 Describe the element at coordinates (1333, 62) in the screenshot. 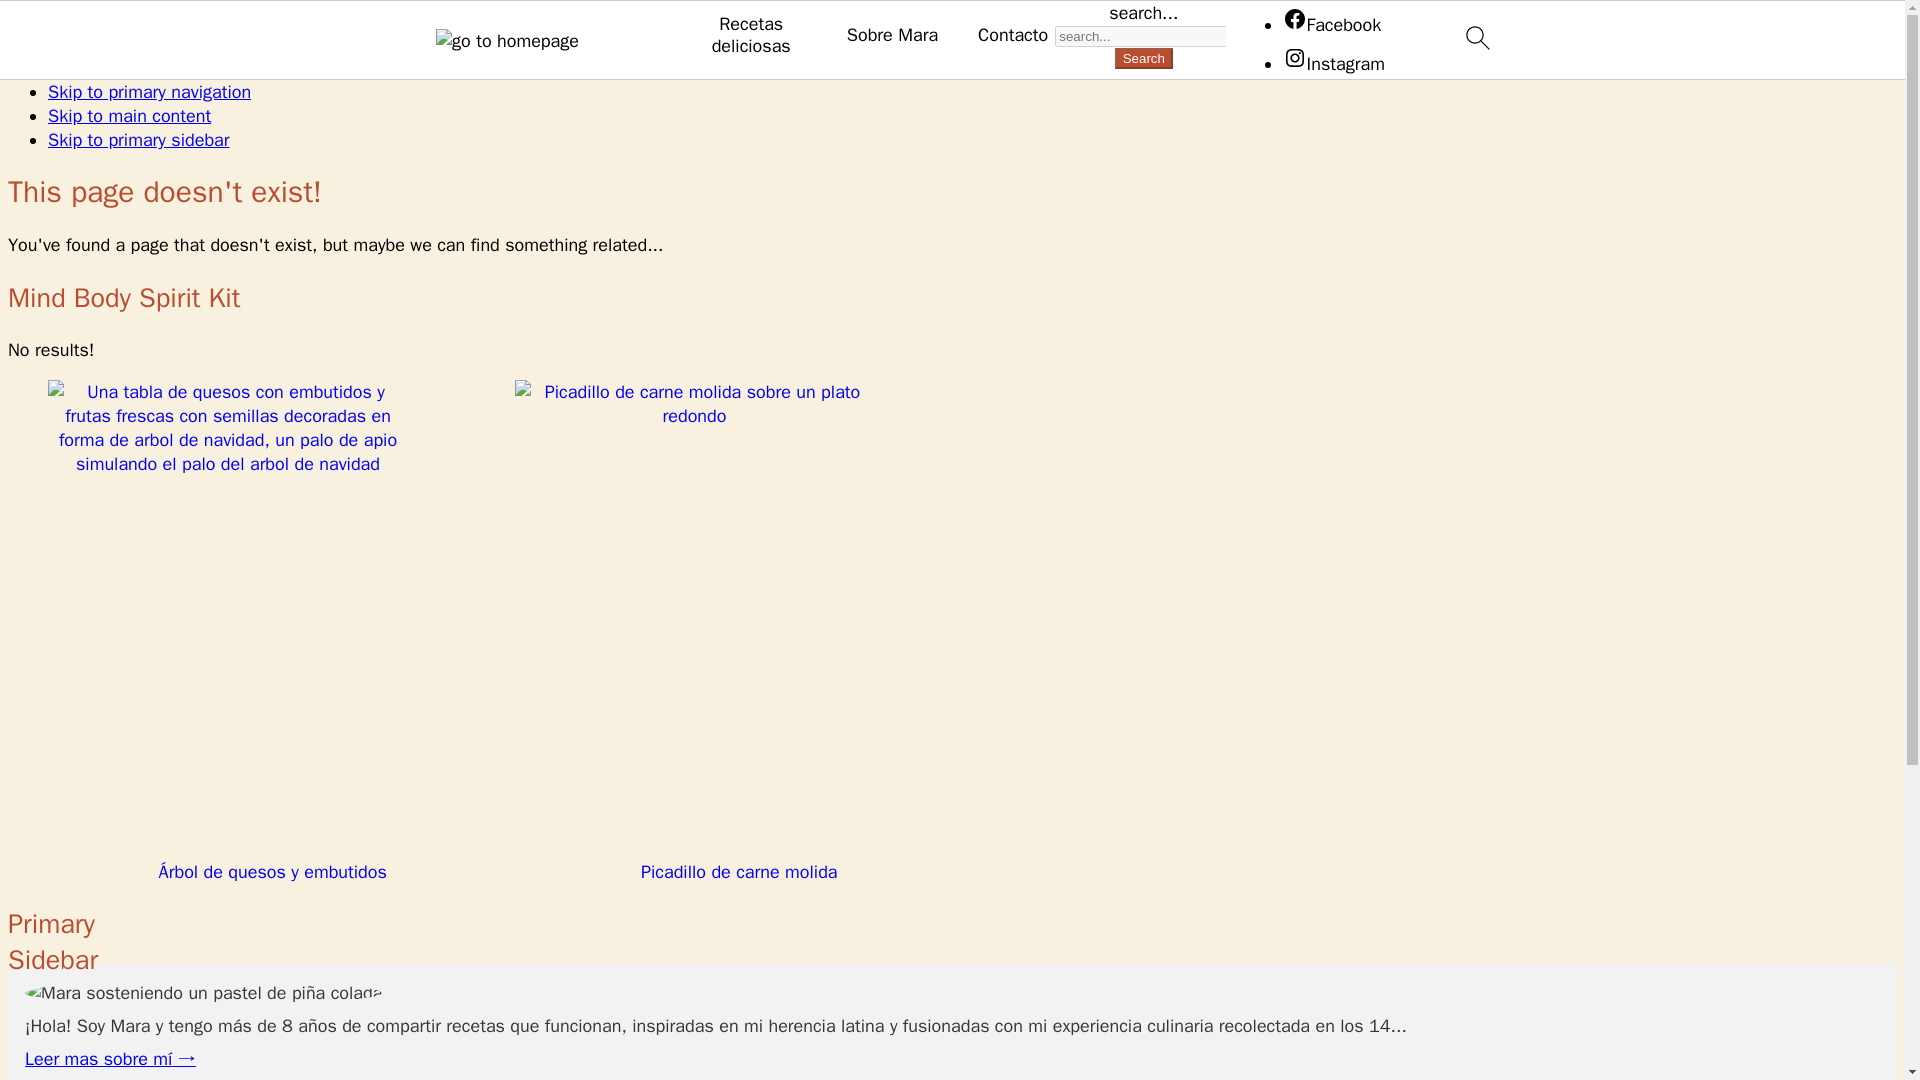

I see `Instagram` at that location.